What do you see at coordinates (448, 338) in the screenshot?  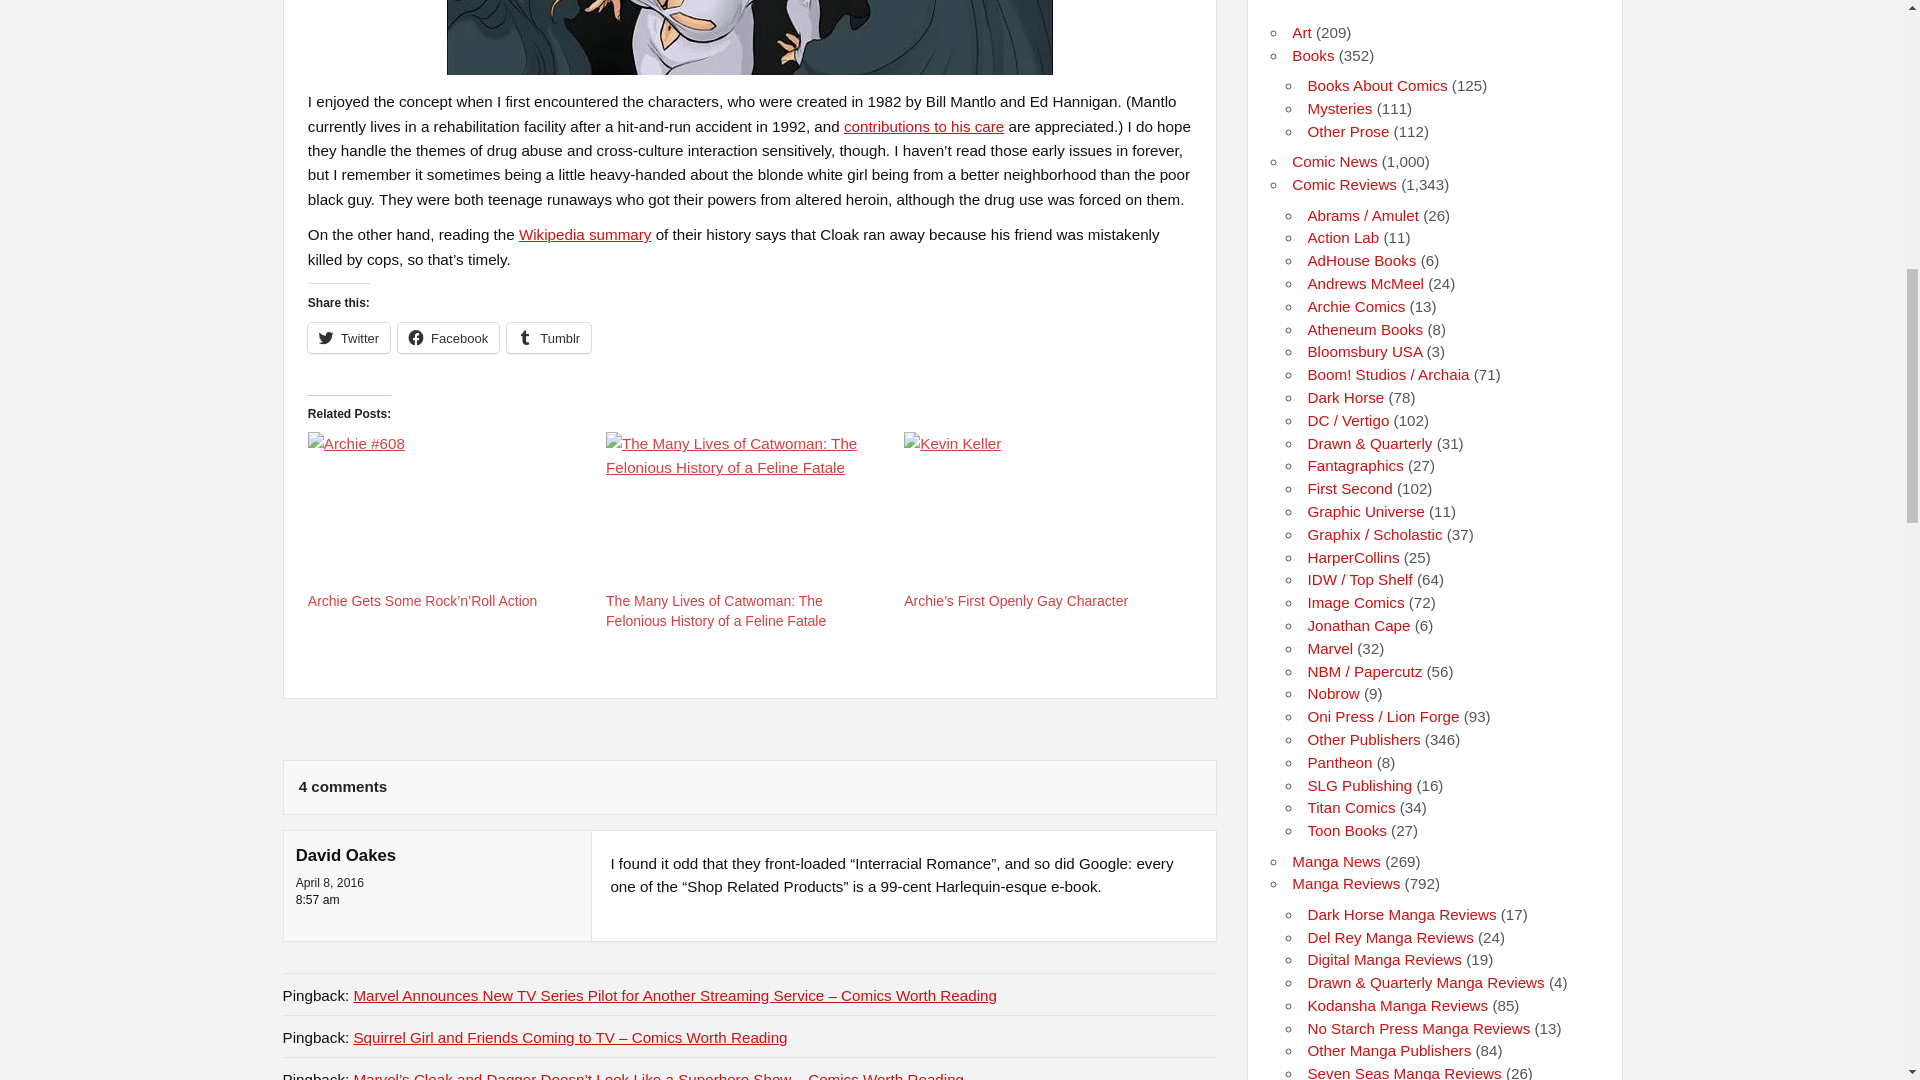 I see `Facebook` at bounding box center [448, 338].